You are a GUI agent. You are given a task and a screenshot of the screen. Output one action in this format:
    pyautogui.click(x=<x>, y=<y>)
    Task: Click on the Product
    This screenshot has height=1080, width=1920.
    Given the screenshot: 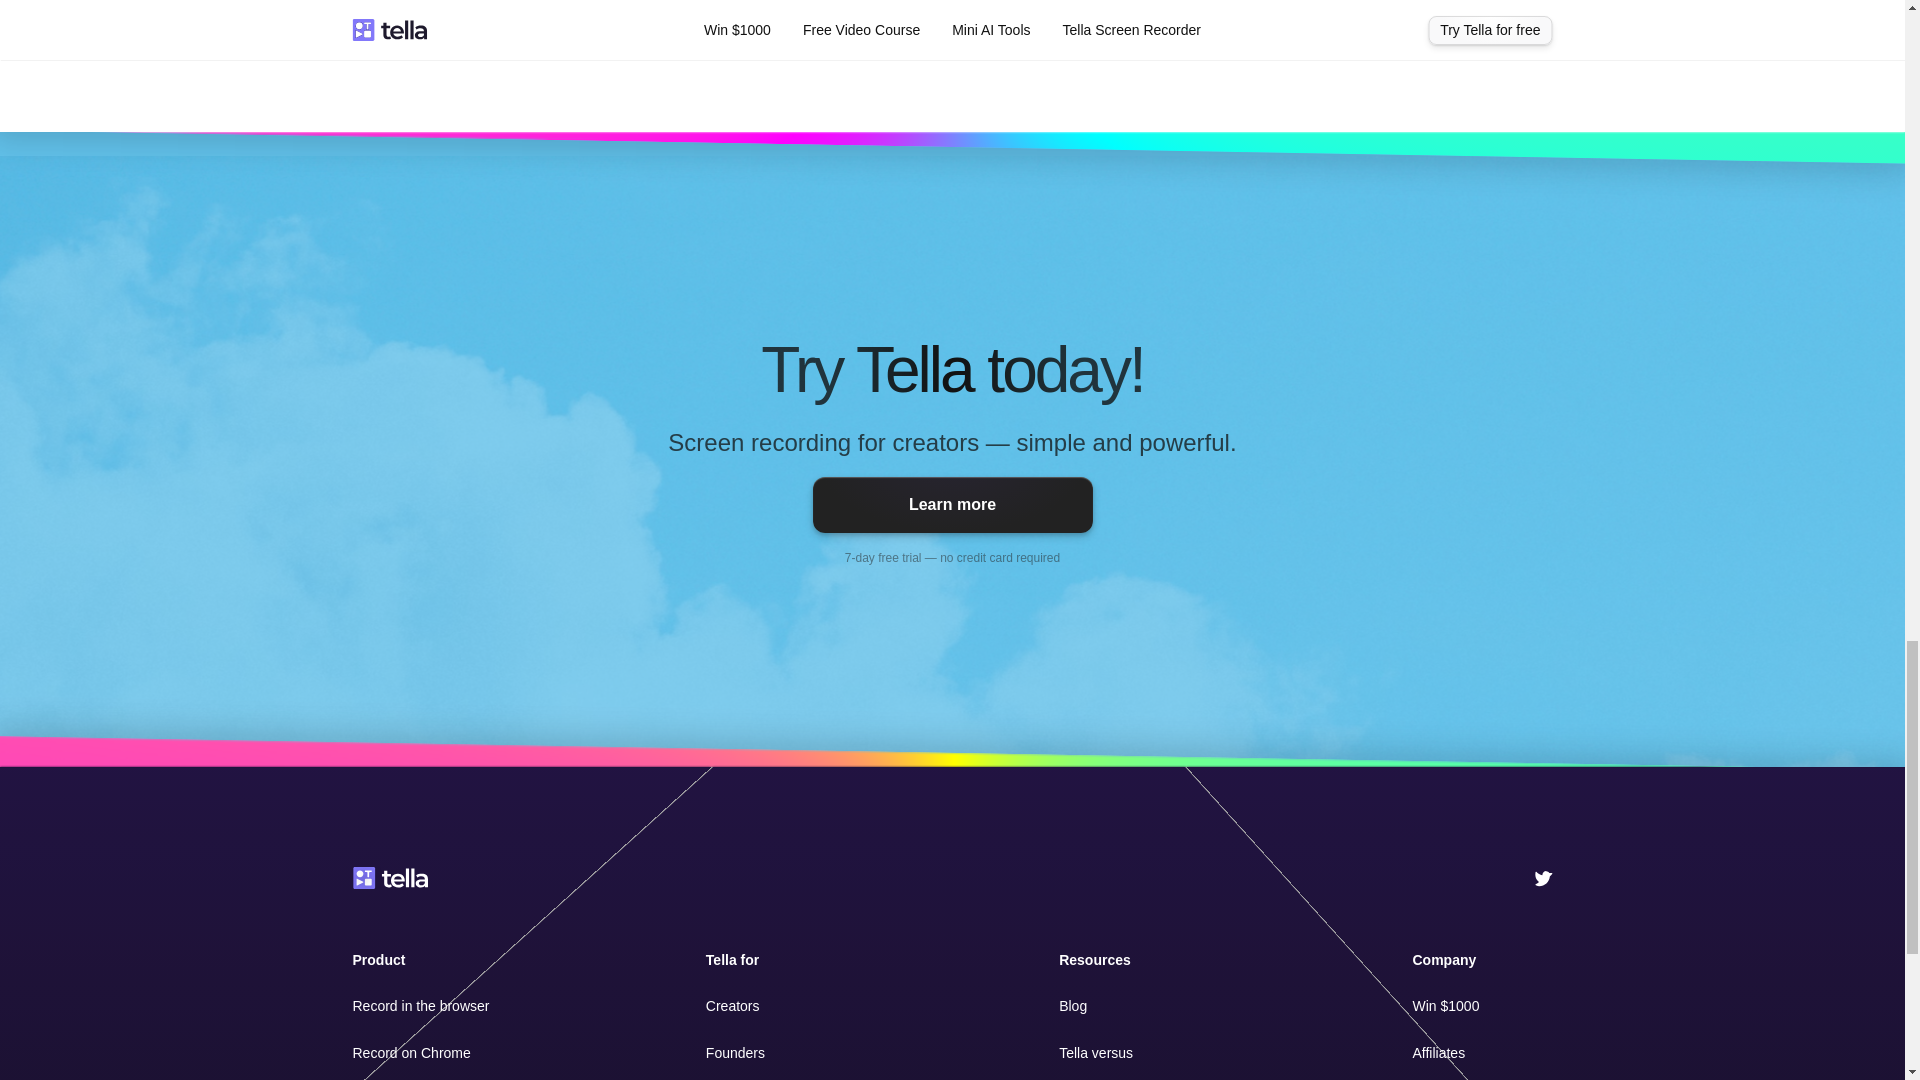 What is the action you would take?
    pyautogui.click(x=378, y=959)
    